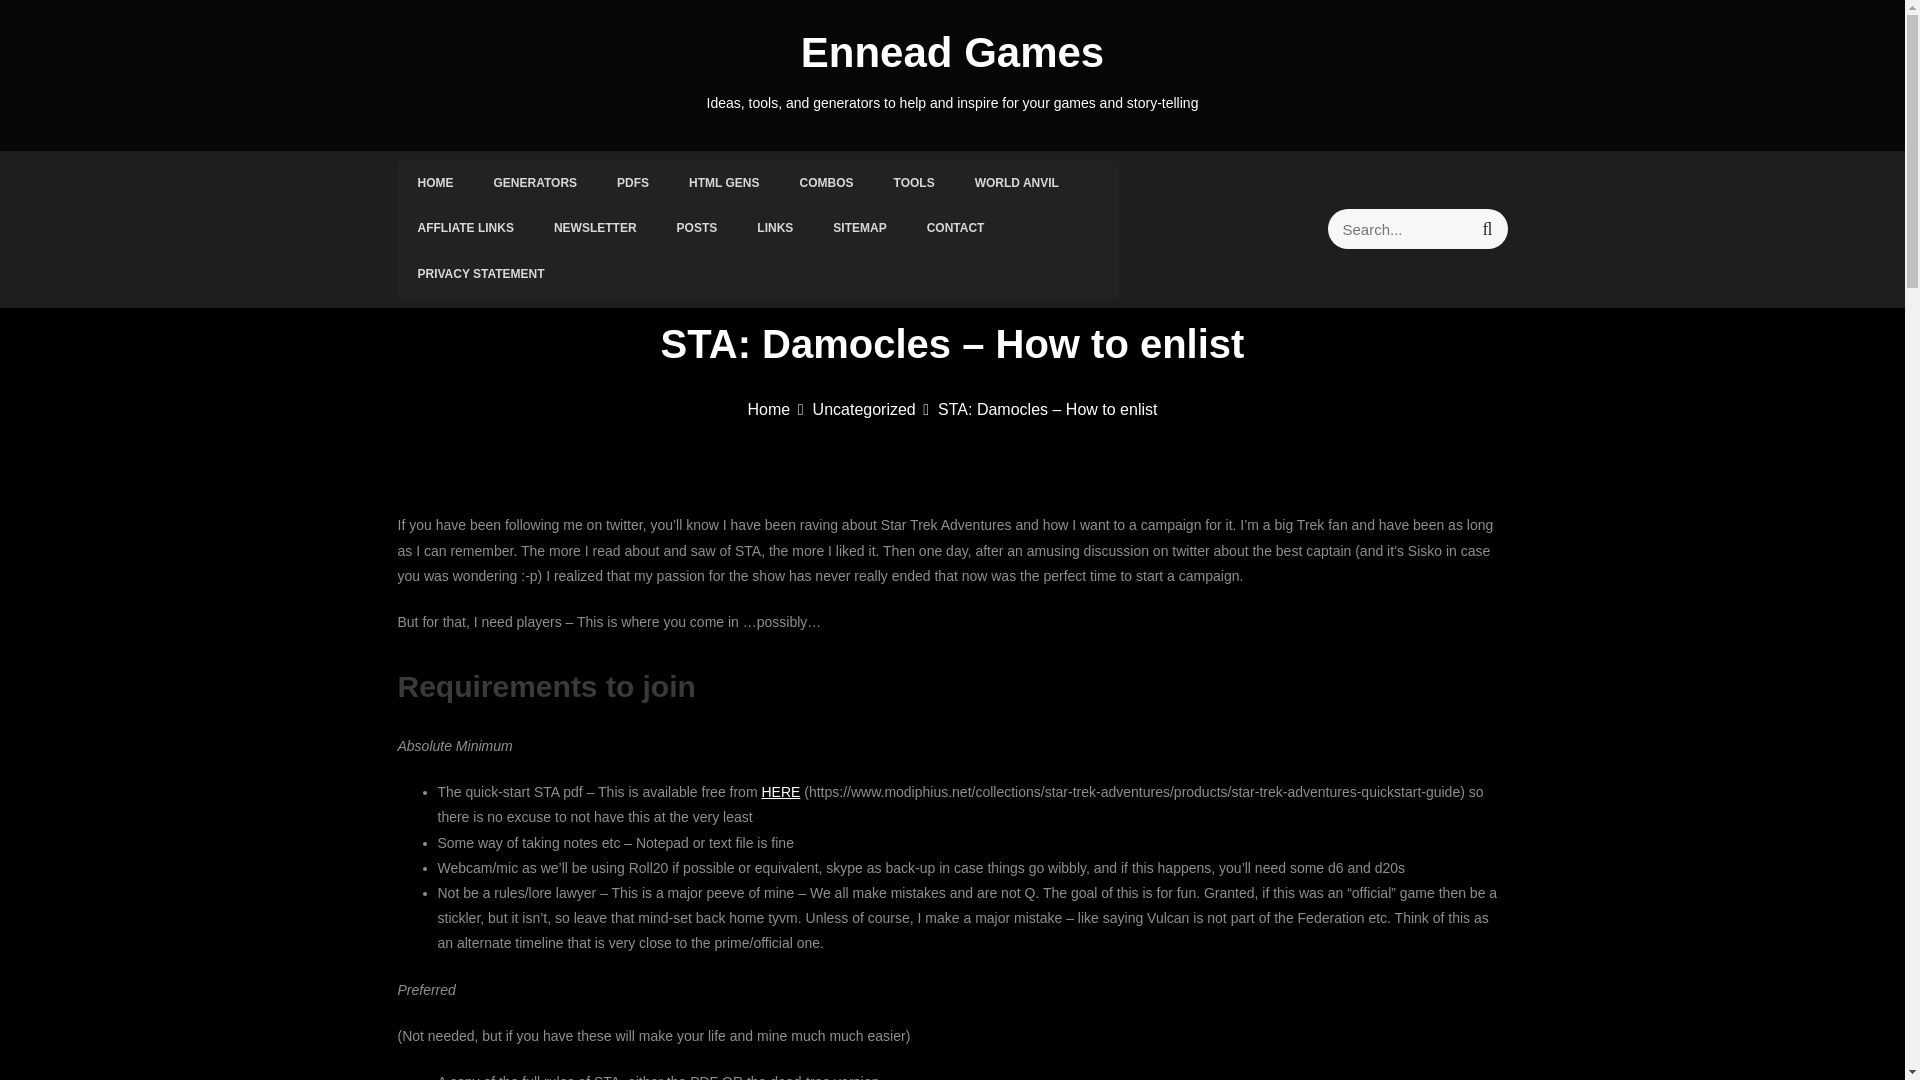  What do you see at coordinates (1016, 184) in the screenshot?
I see `WORLD ANVIL` at bounding box center [1016, 184].